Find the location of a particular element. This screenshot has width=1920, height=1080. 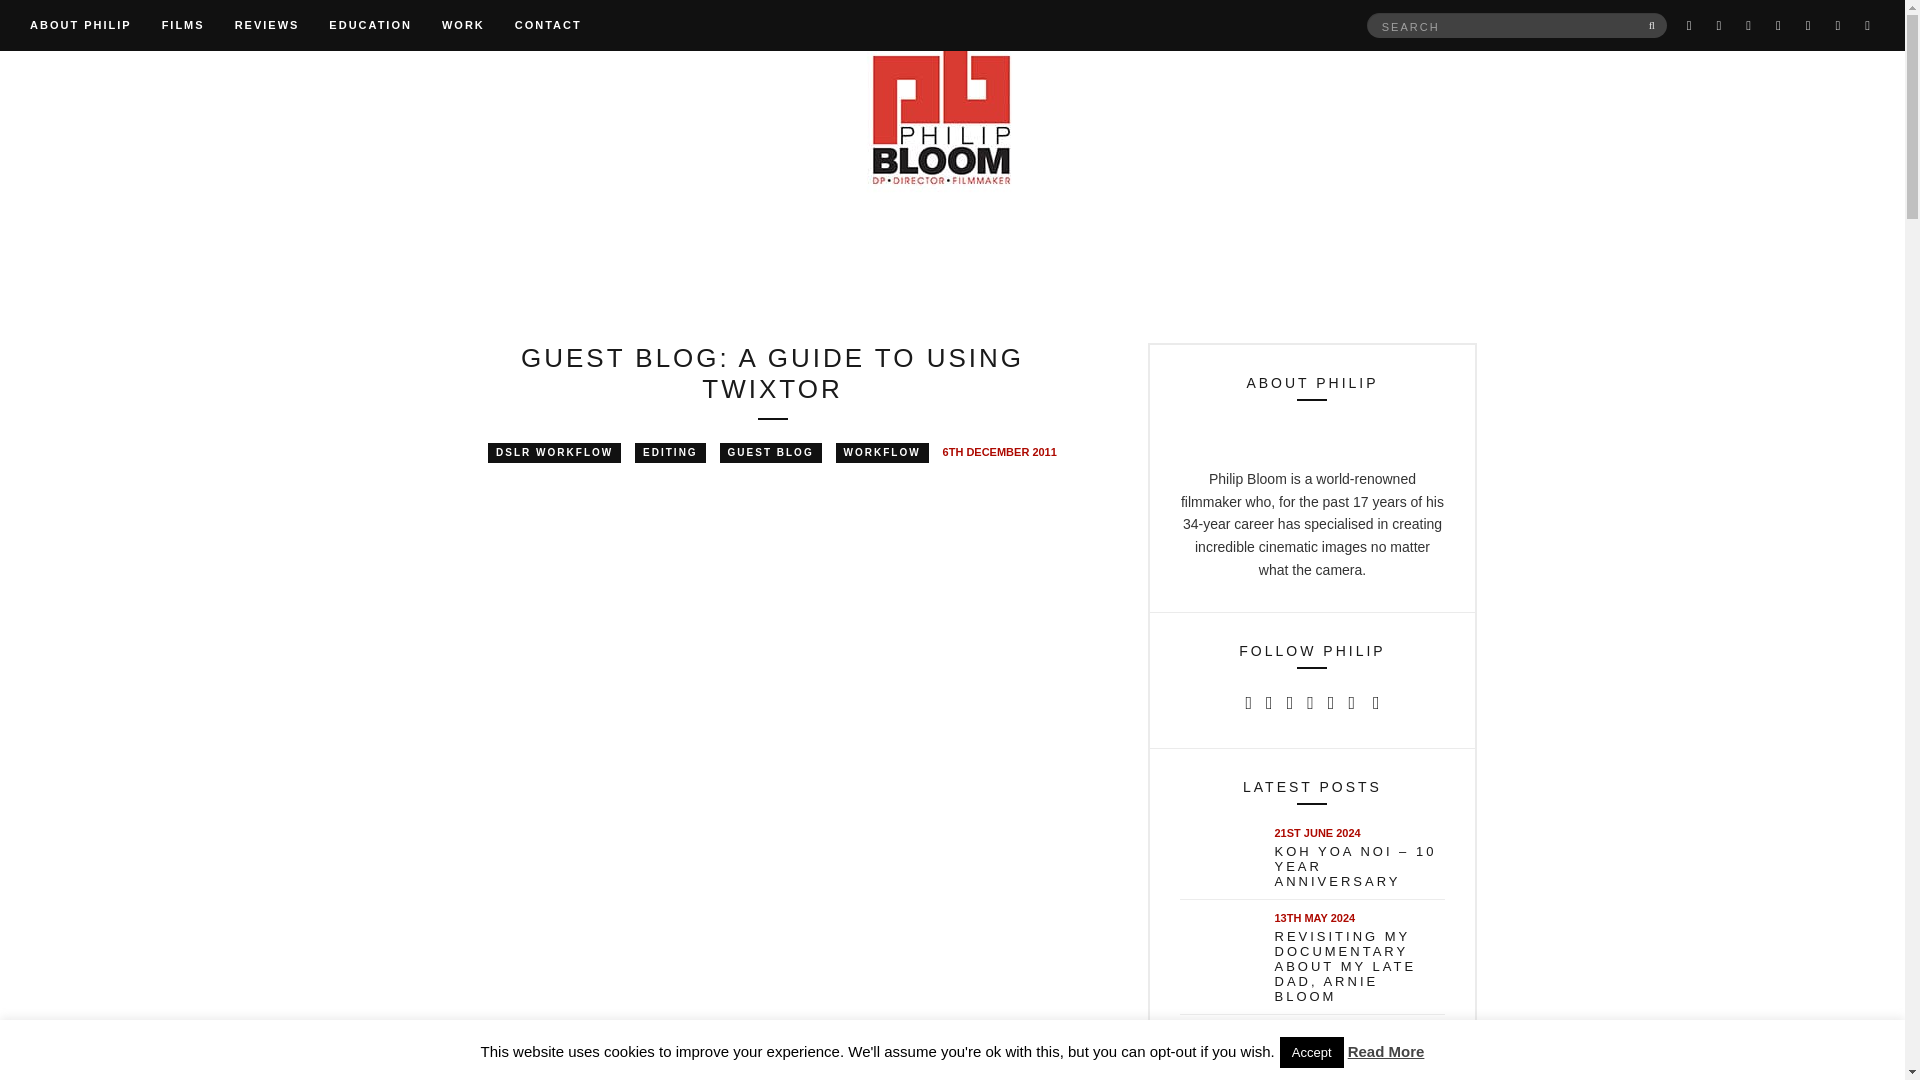

WORKFLOW is located at coordinates (882, 452).